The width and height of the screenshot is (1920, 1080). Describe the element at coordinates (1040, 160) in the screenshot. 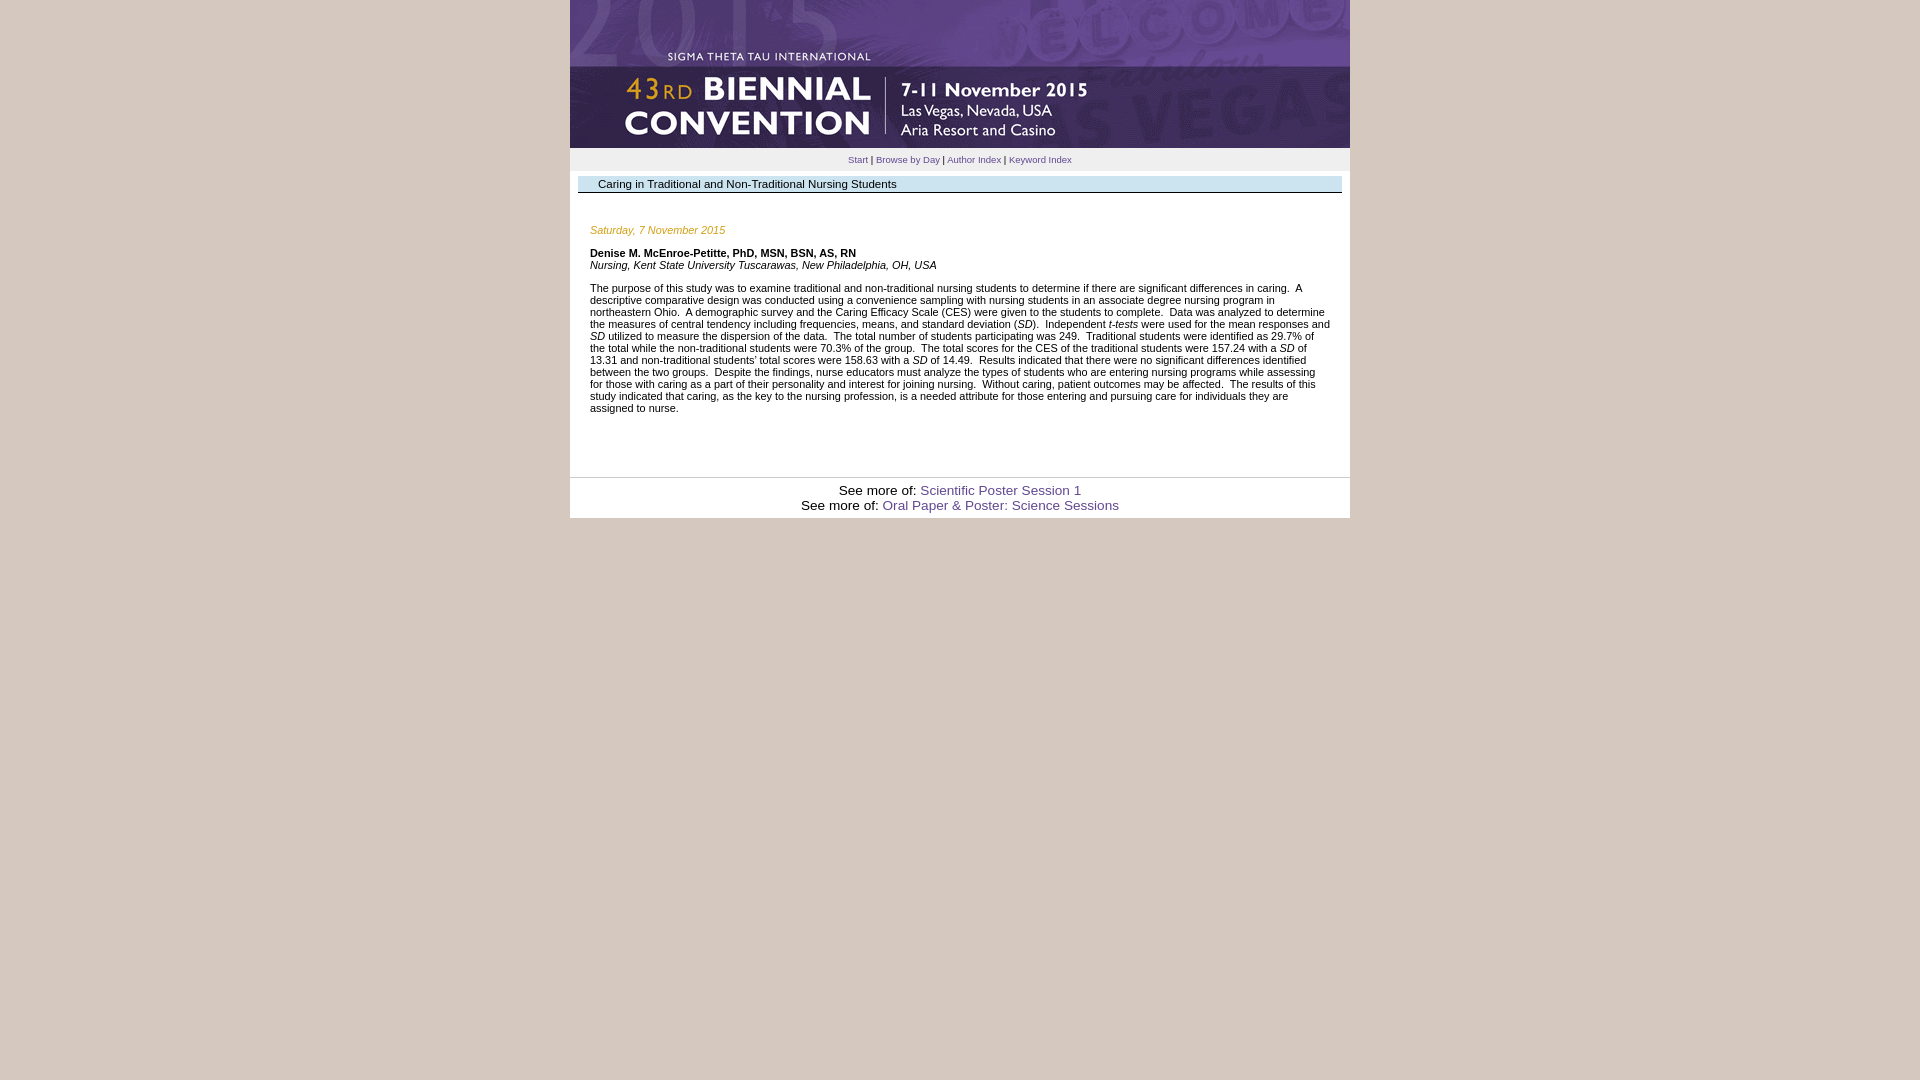

I see `Keyword Index` at that location.